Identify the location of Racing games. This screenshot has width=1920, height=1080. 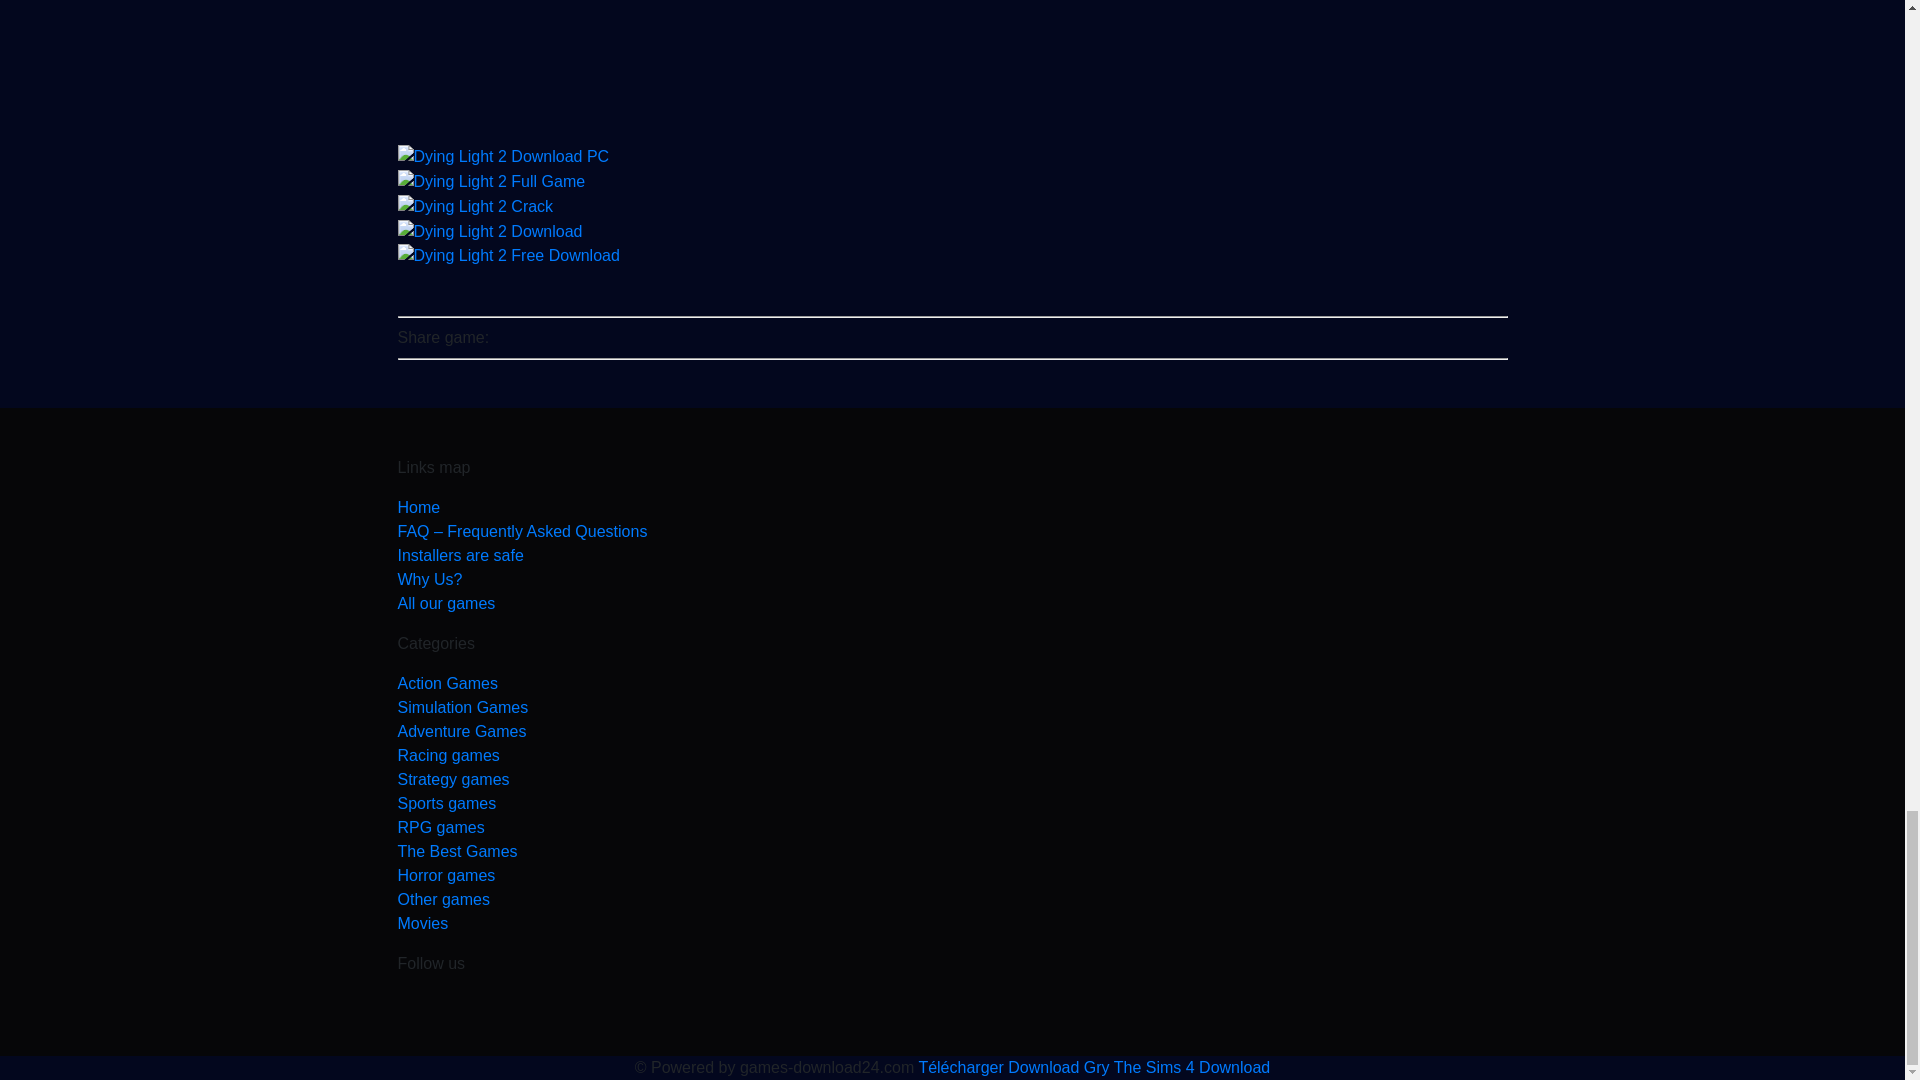
(952, 756).